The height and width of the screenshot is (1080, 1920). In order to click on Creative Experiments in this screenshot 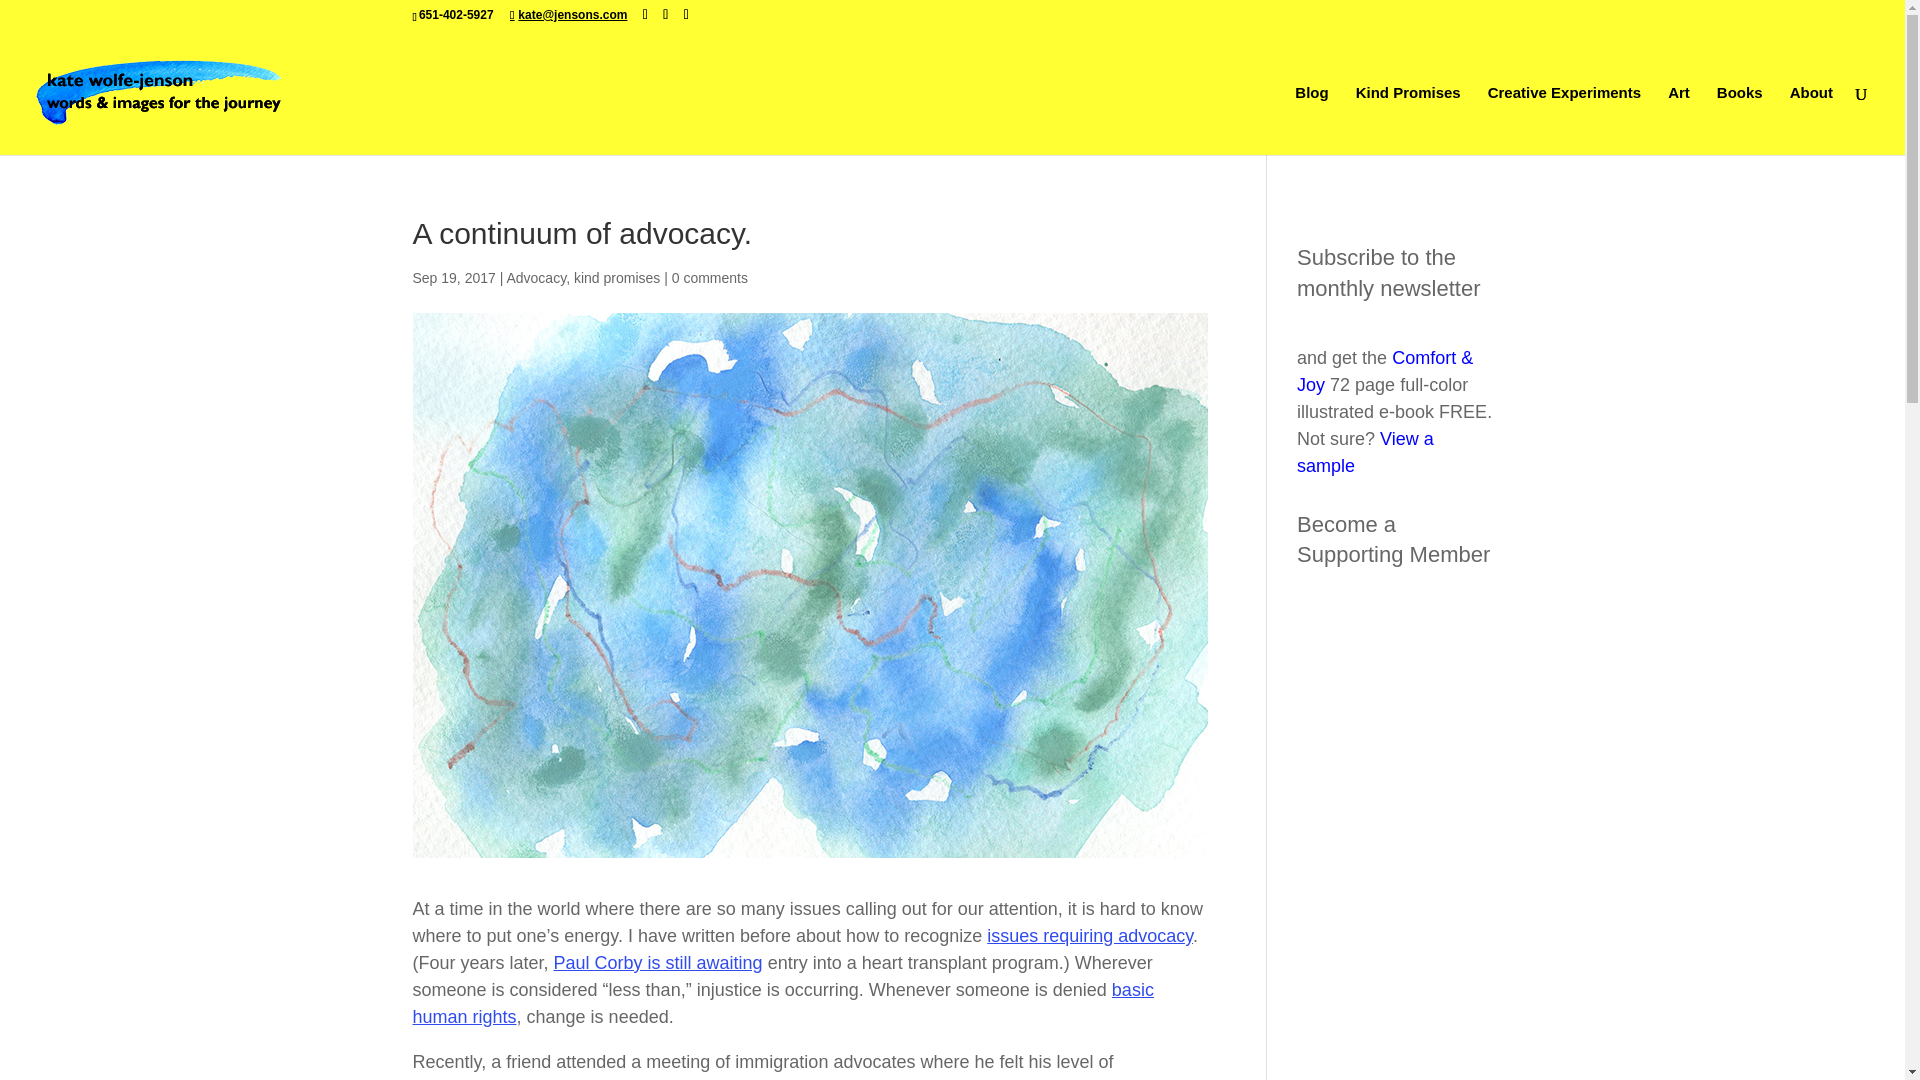, I will do `click(1564, 120)`.